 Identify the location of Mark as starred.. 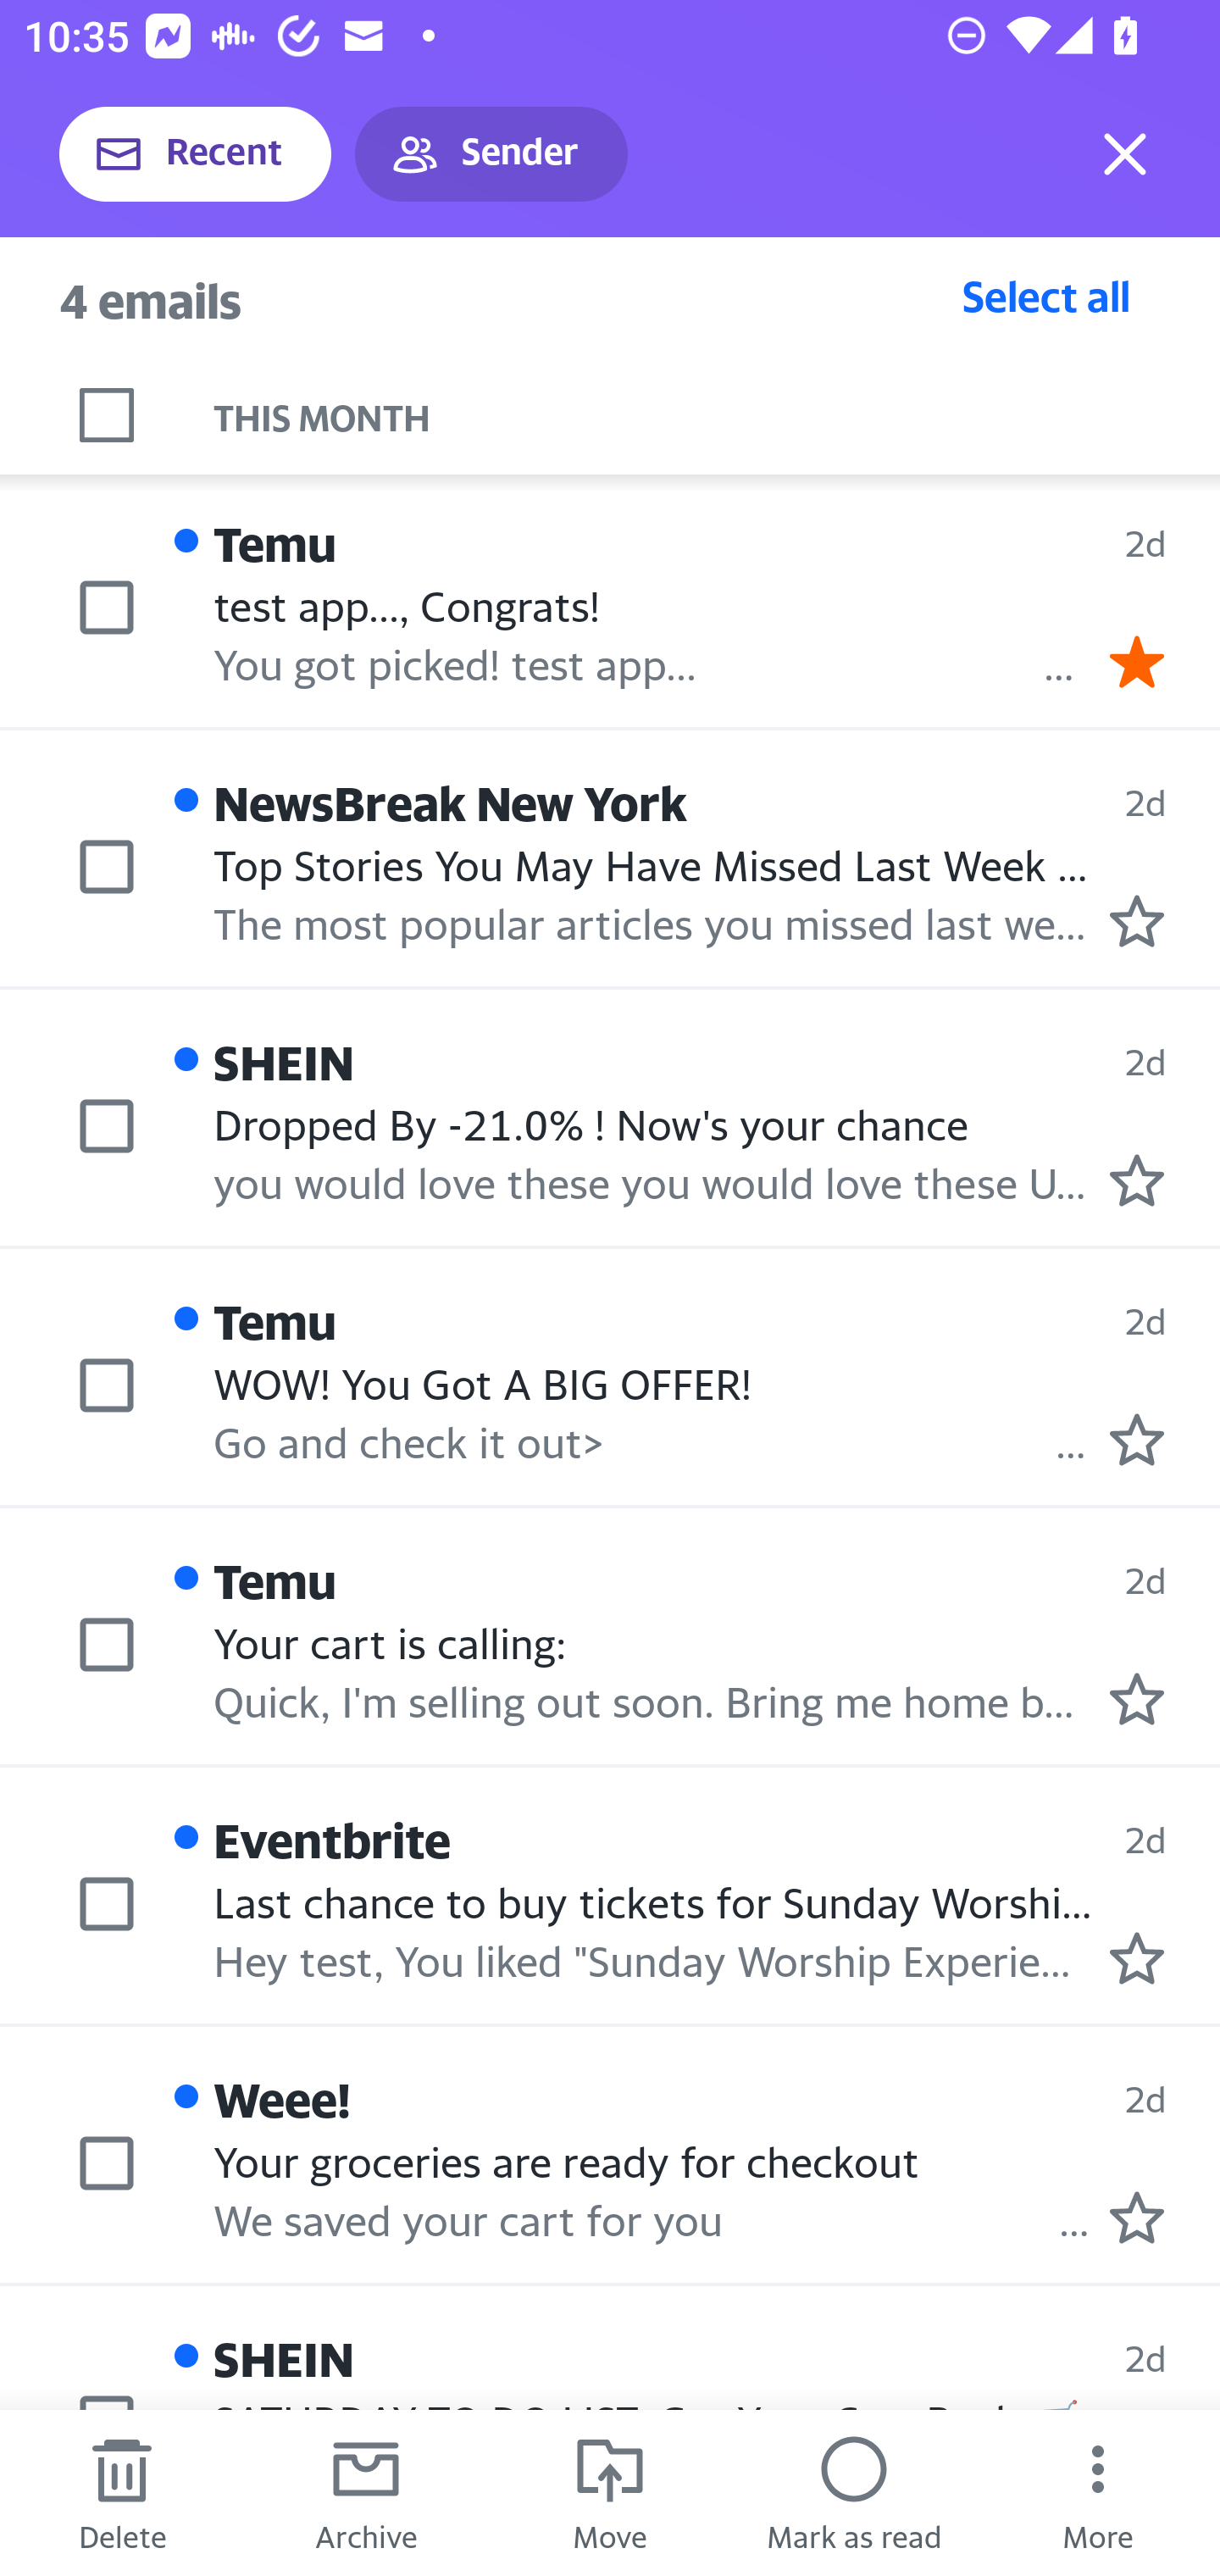
(1137, 2216).